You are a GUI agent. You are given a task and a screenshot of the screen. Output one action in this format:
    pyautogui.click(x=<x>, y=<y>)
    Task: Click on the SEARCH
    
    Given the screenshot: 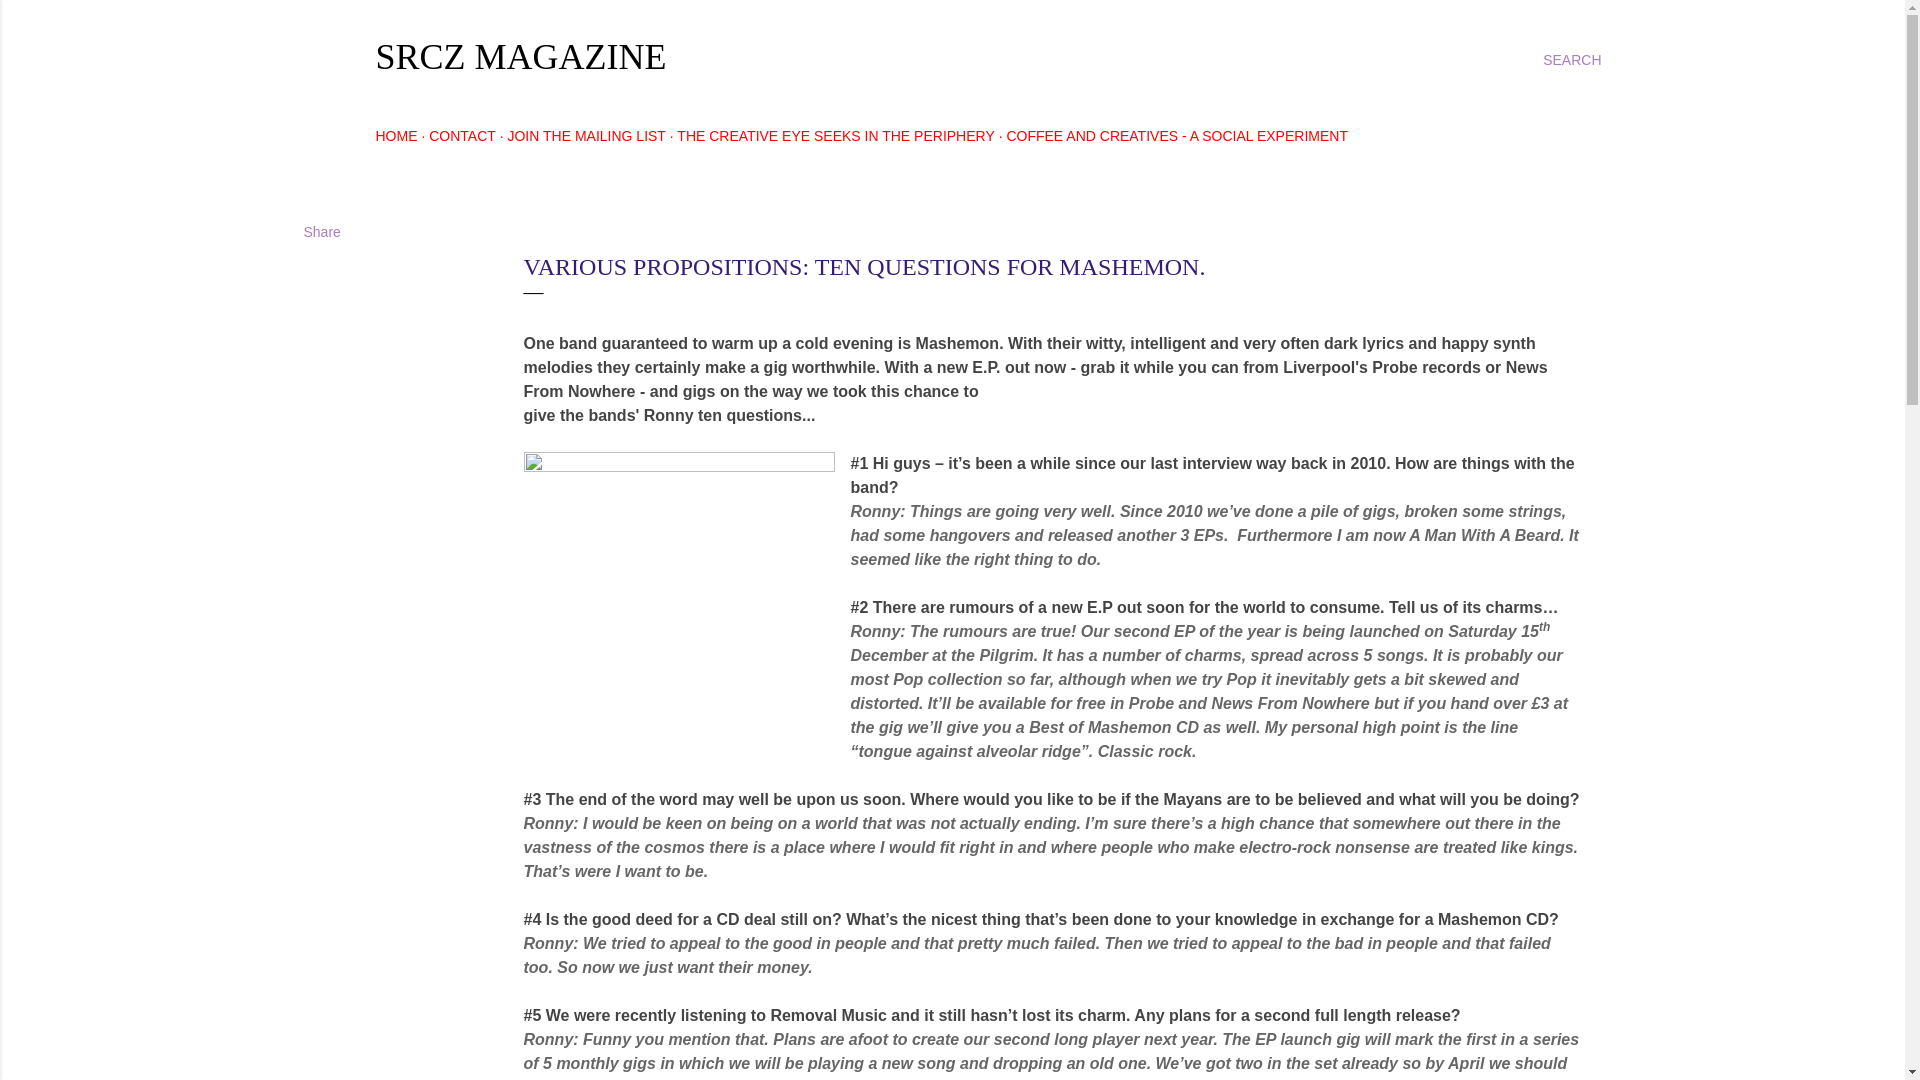 What is the action you would take?
    pyautogui.click(x=1572, y=60)
    